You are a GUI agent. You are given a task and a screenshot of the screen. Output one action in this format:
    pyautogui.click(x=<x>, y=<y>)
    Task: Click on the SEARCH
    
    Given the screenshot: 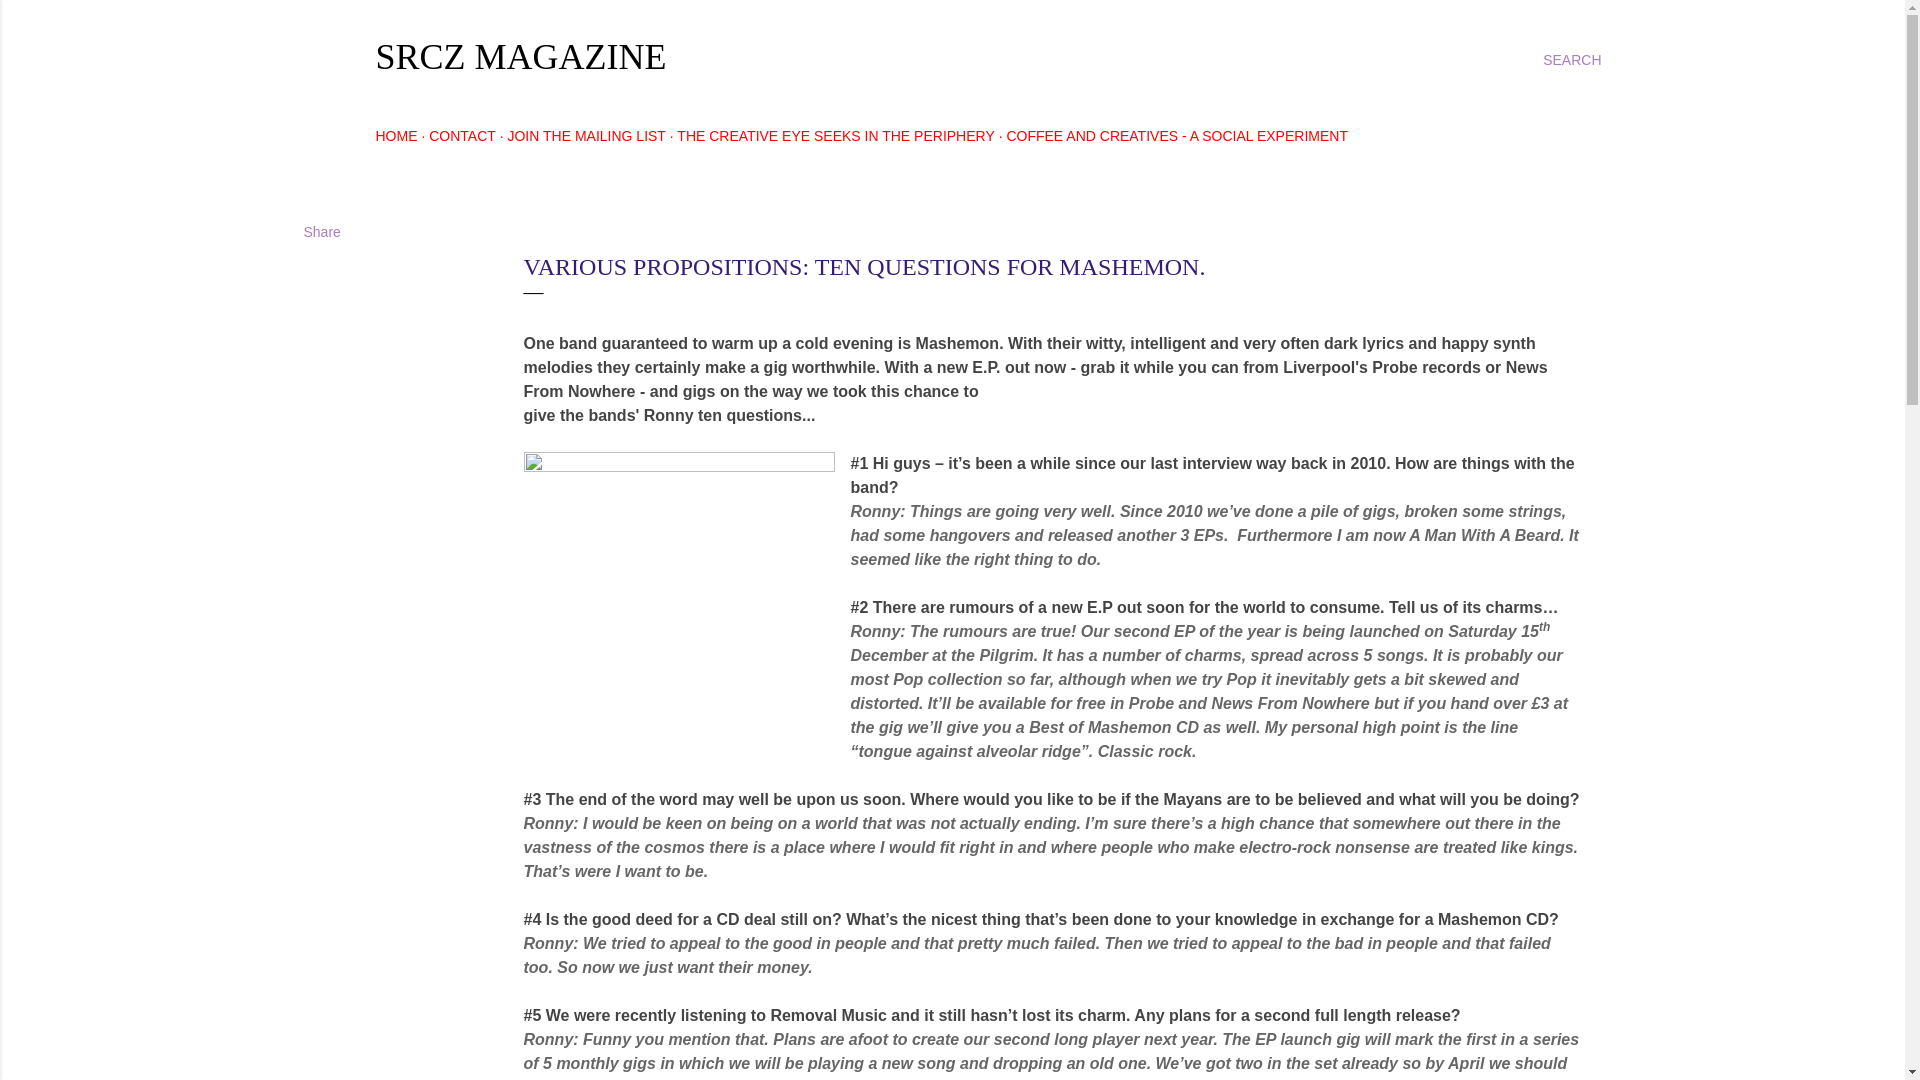 What is the action you would take?
    pyautogui.click(x=1572, y=60)
    